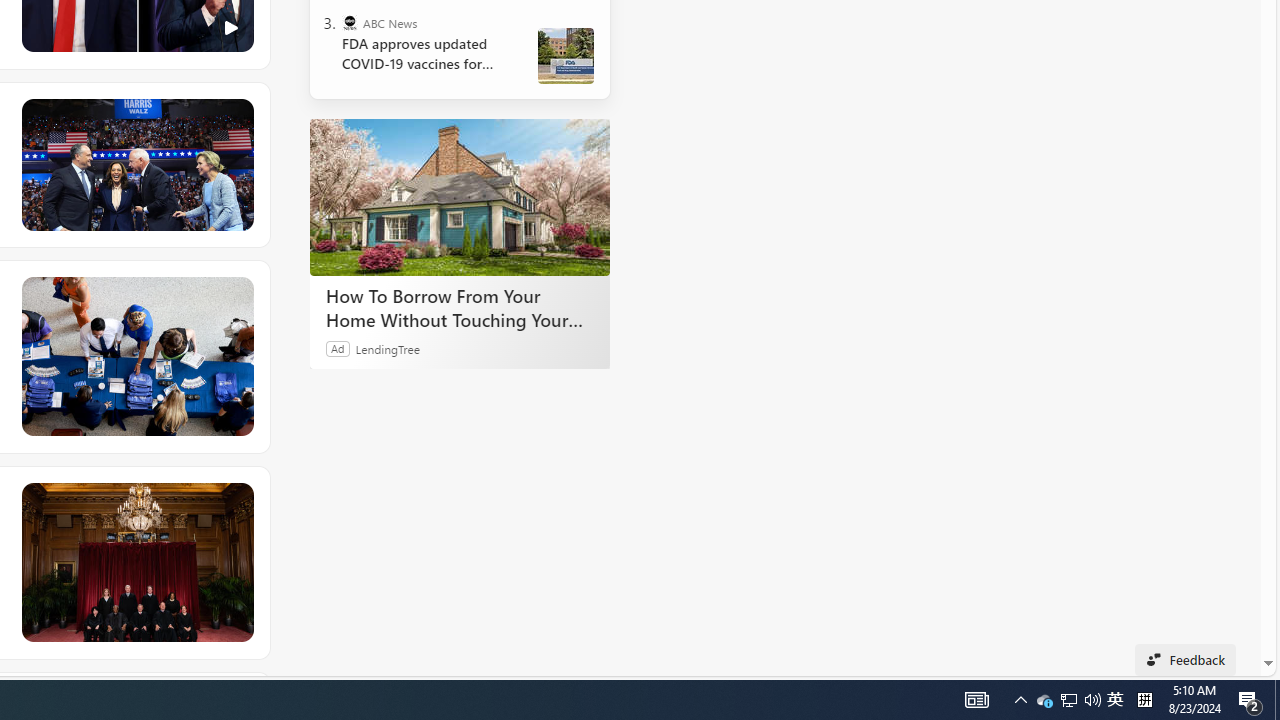 The image size is (1280, 720). I want to click on LendingTree, so click(388, 348).